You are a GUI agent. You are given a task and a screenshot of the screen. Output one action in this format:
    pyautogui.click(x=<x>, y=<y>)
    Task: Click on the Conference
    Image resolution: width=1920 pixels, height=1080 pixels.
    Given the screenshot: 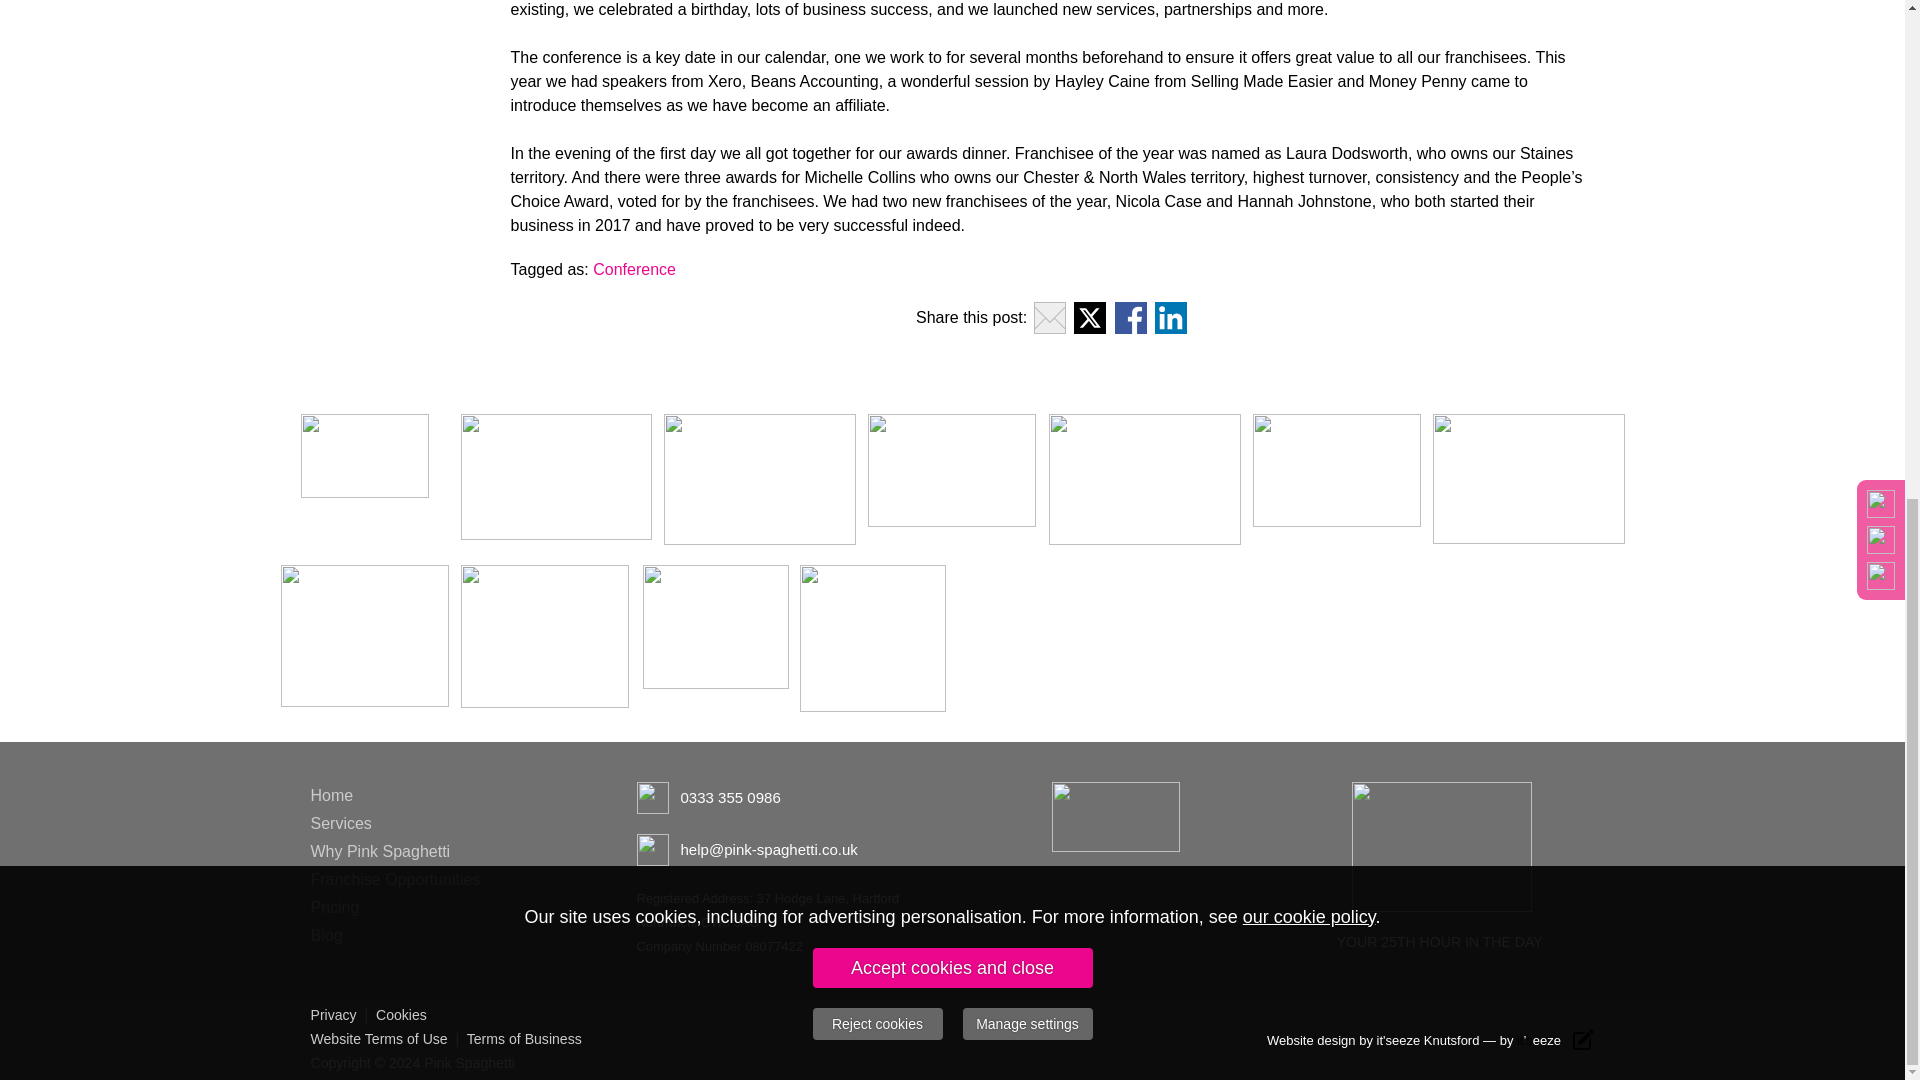 What is the action you would take?
    pyautogui.click(x=634, y=269)
    